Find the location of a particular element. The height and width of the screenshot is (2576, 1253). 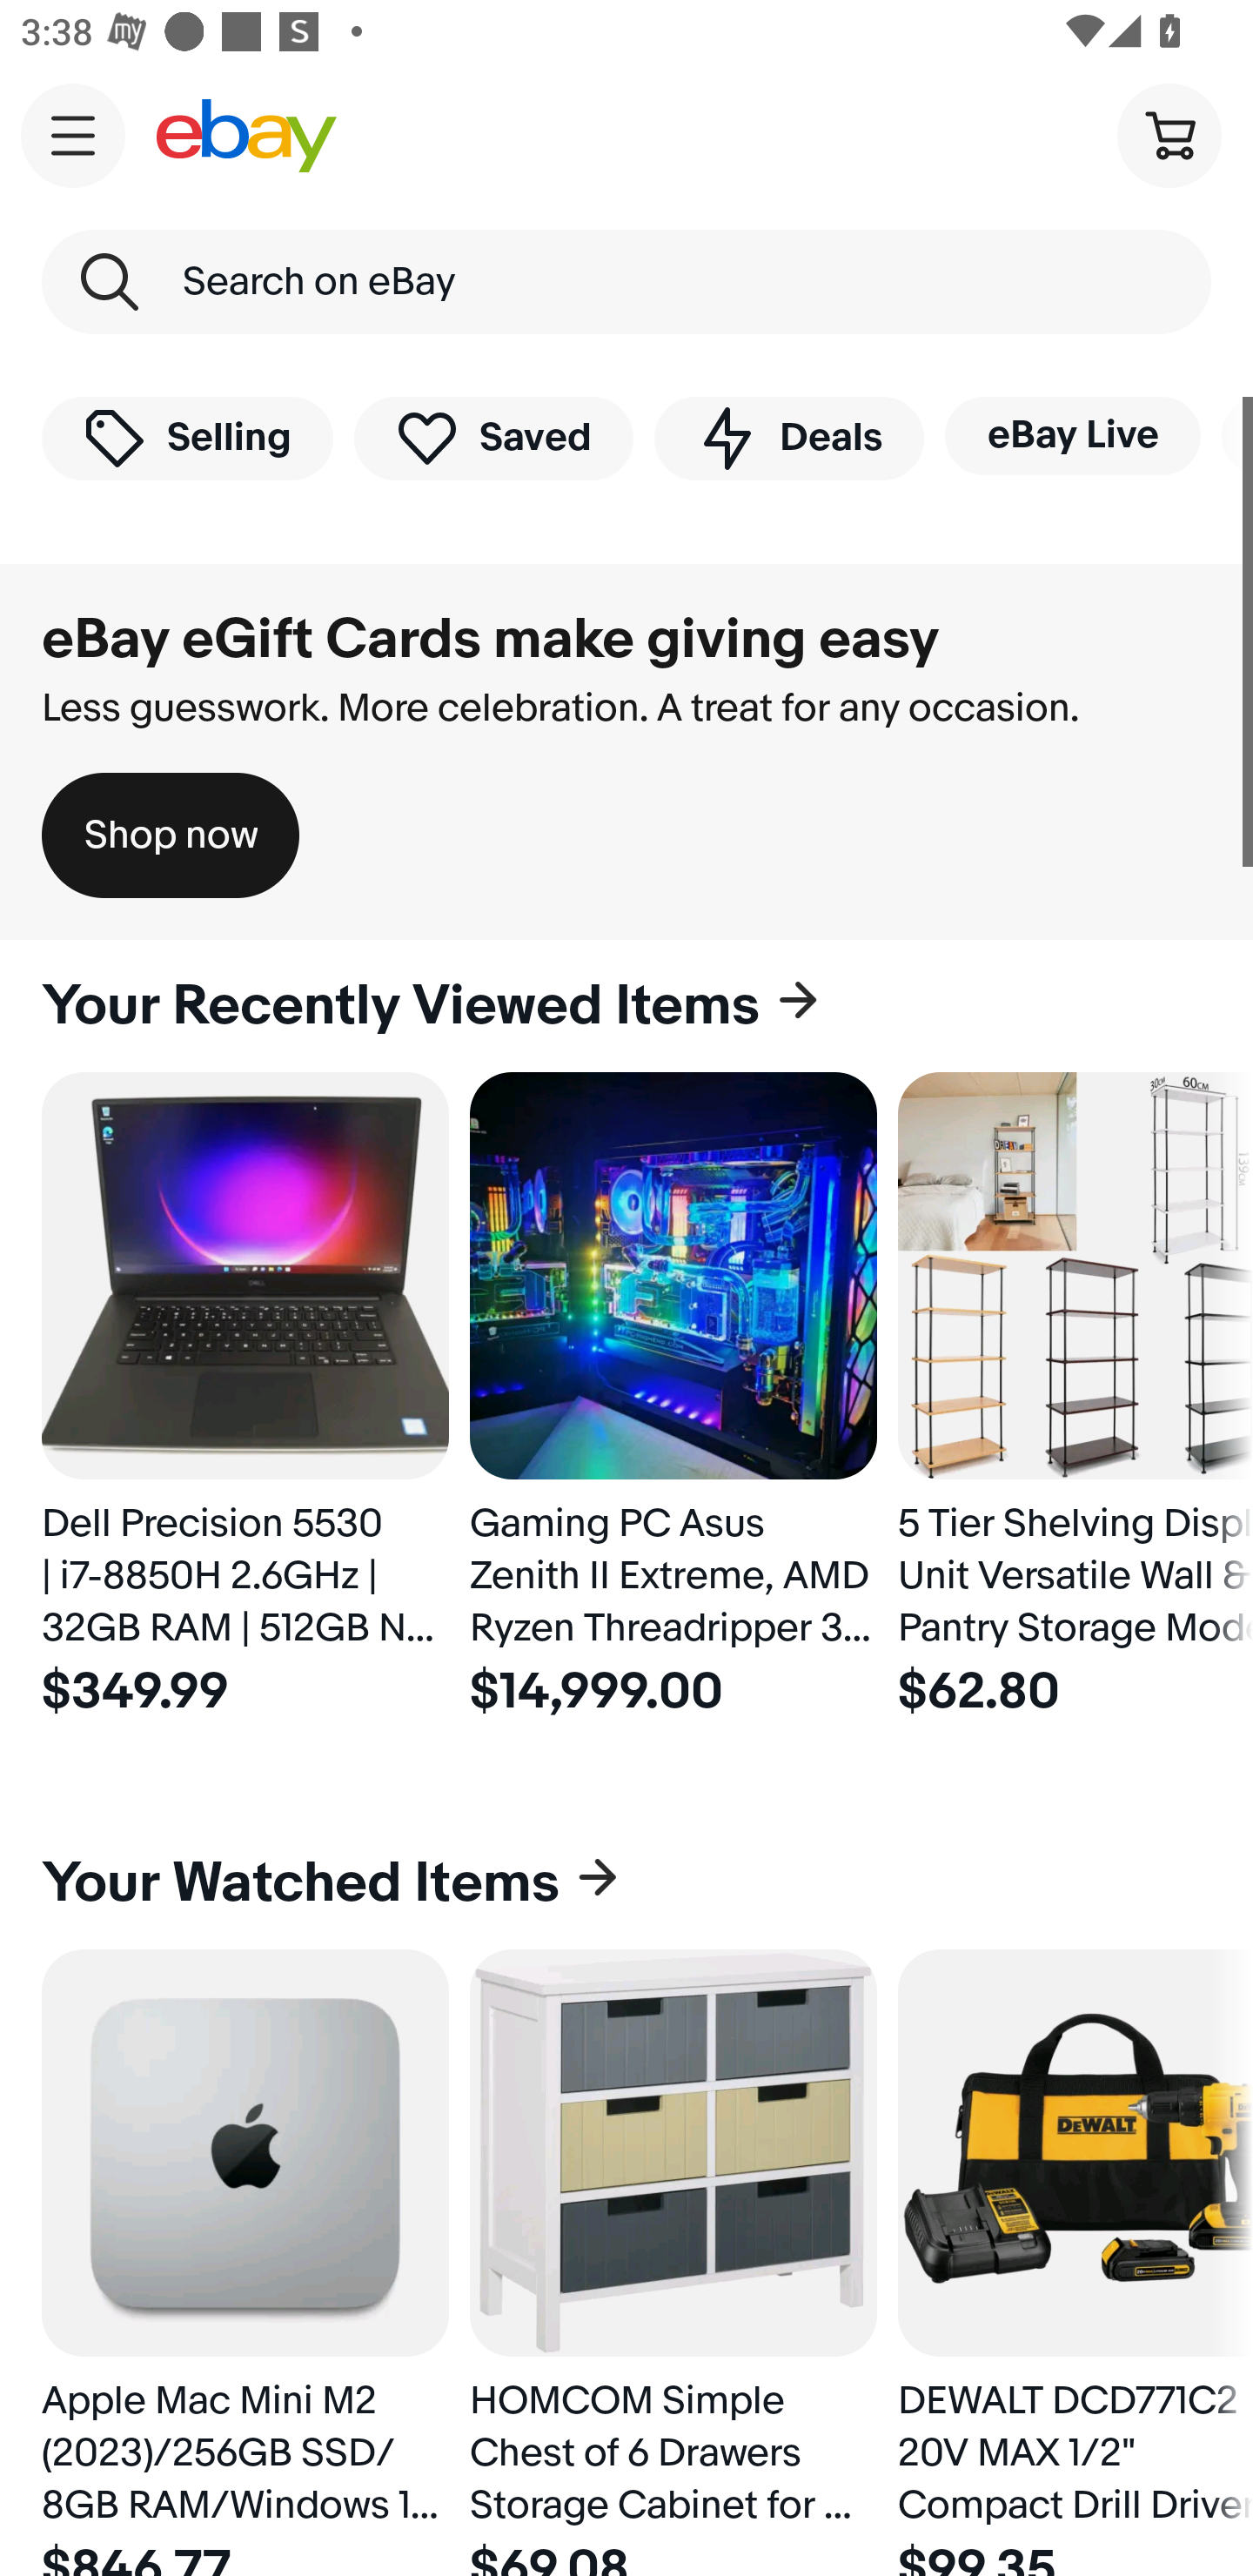

Selling is located at coordinates (187, 437).